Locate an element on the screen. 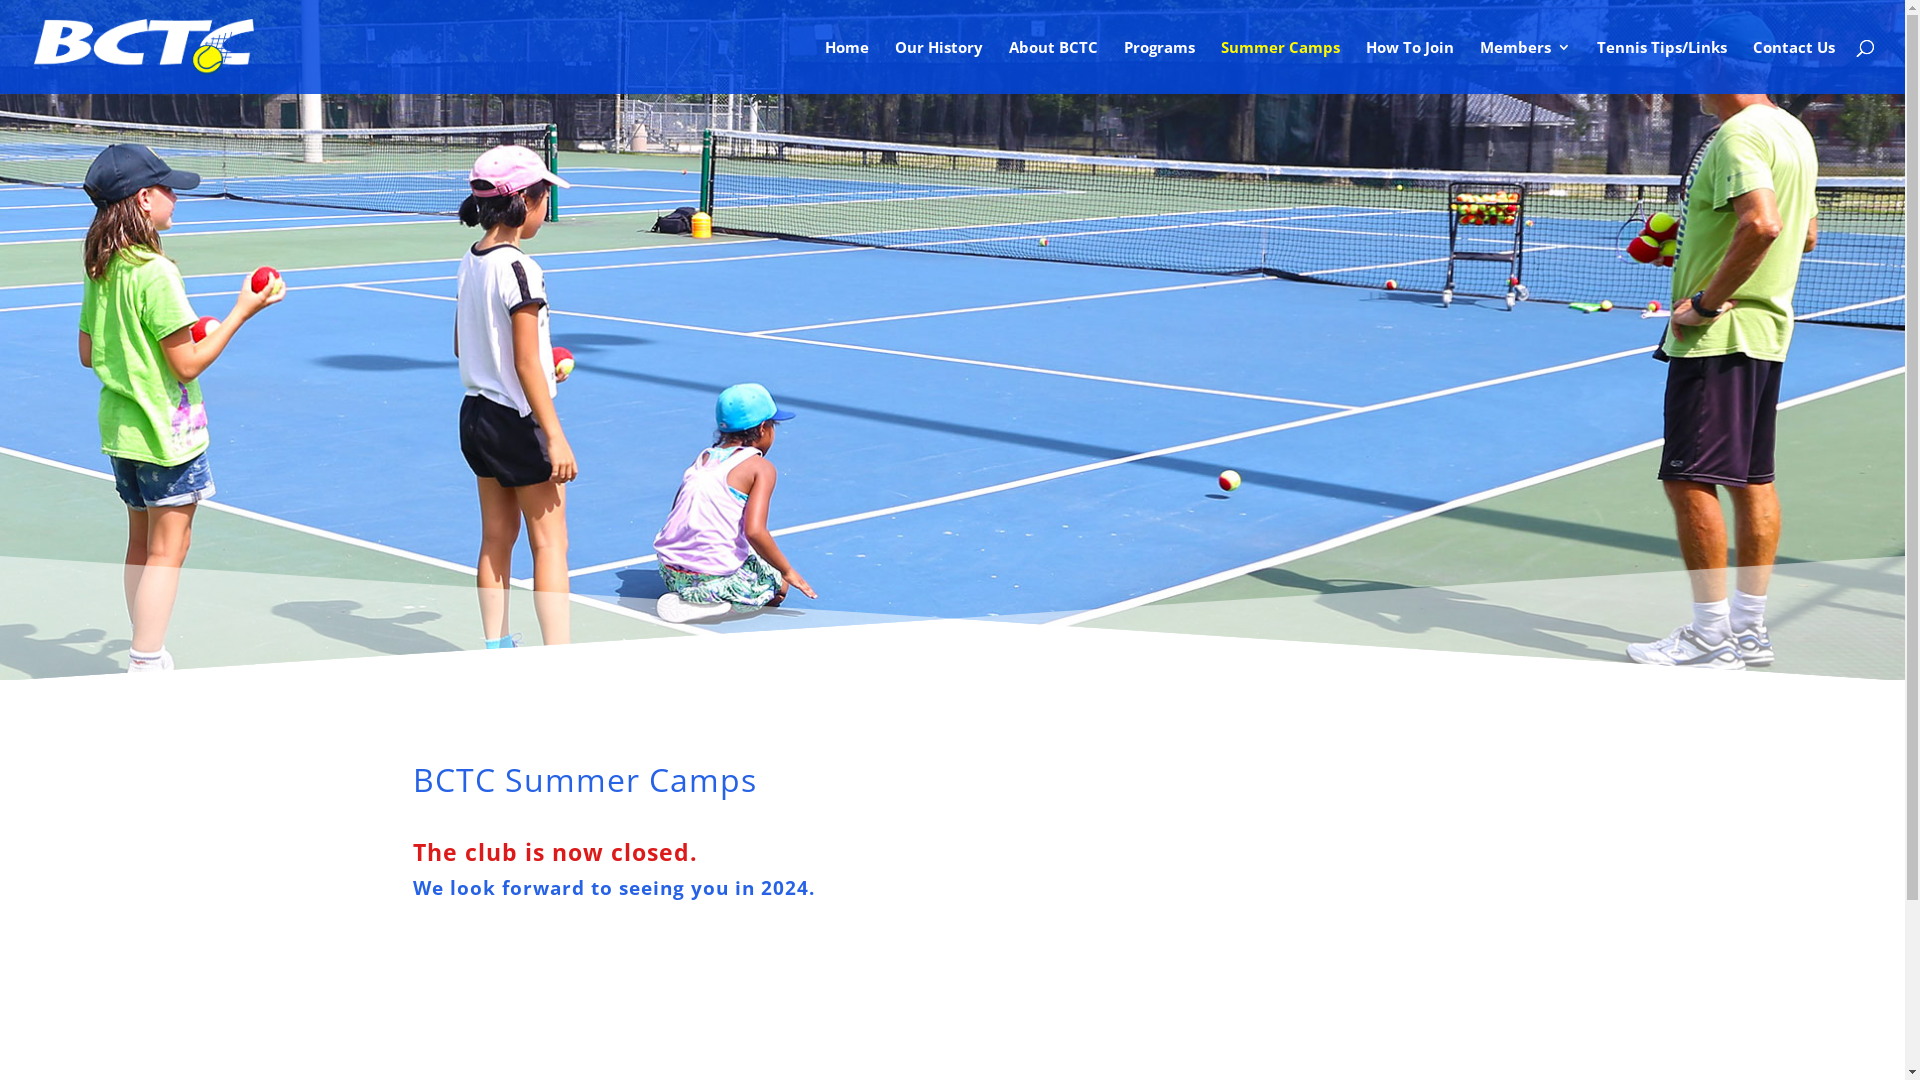 This screenshot has height=1080, width=1920. About BCTC is located at coordinates (1054, 67).